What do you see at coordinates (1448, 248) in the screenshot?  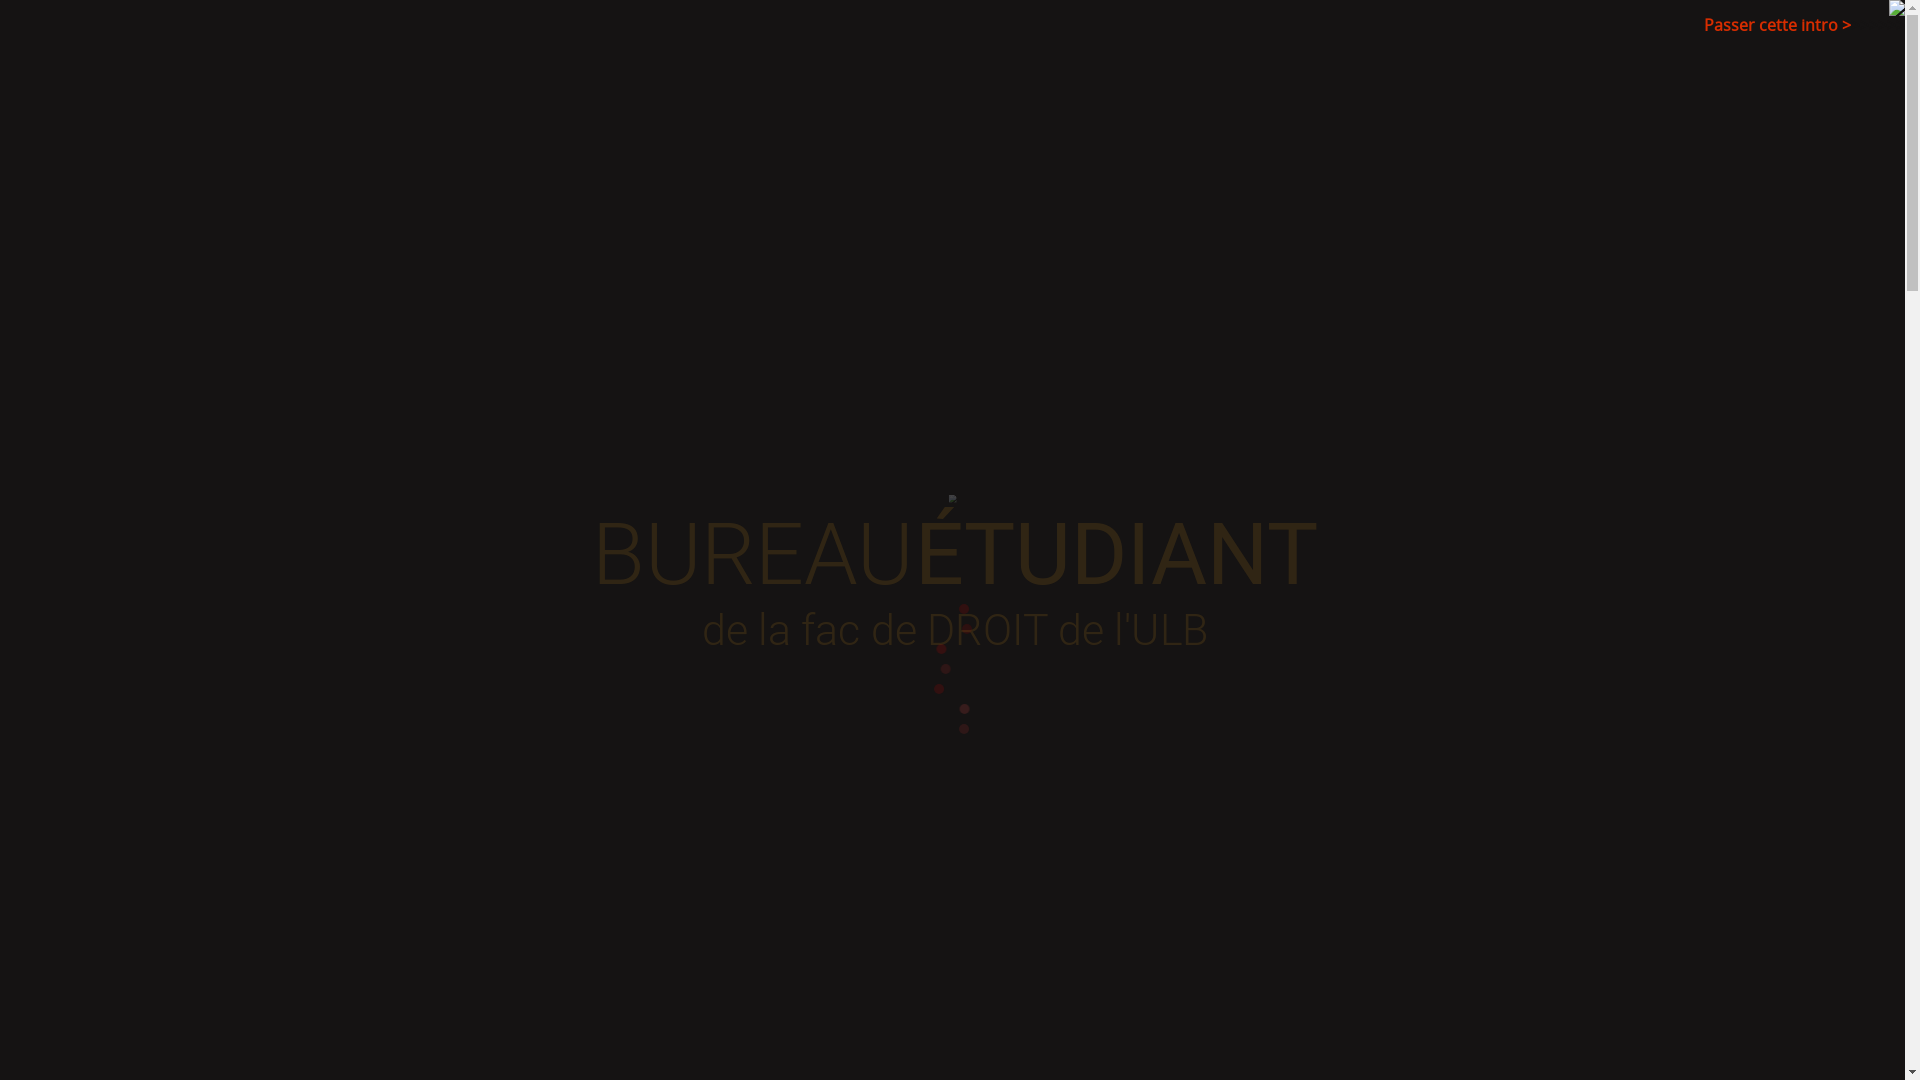 I see `Search for:` at bounding box center [1448, 248].